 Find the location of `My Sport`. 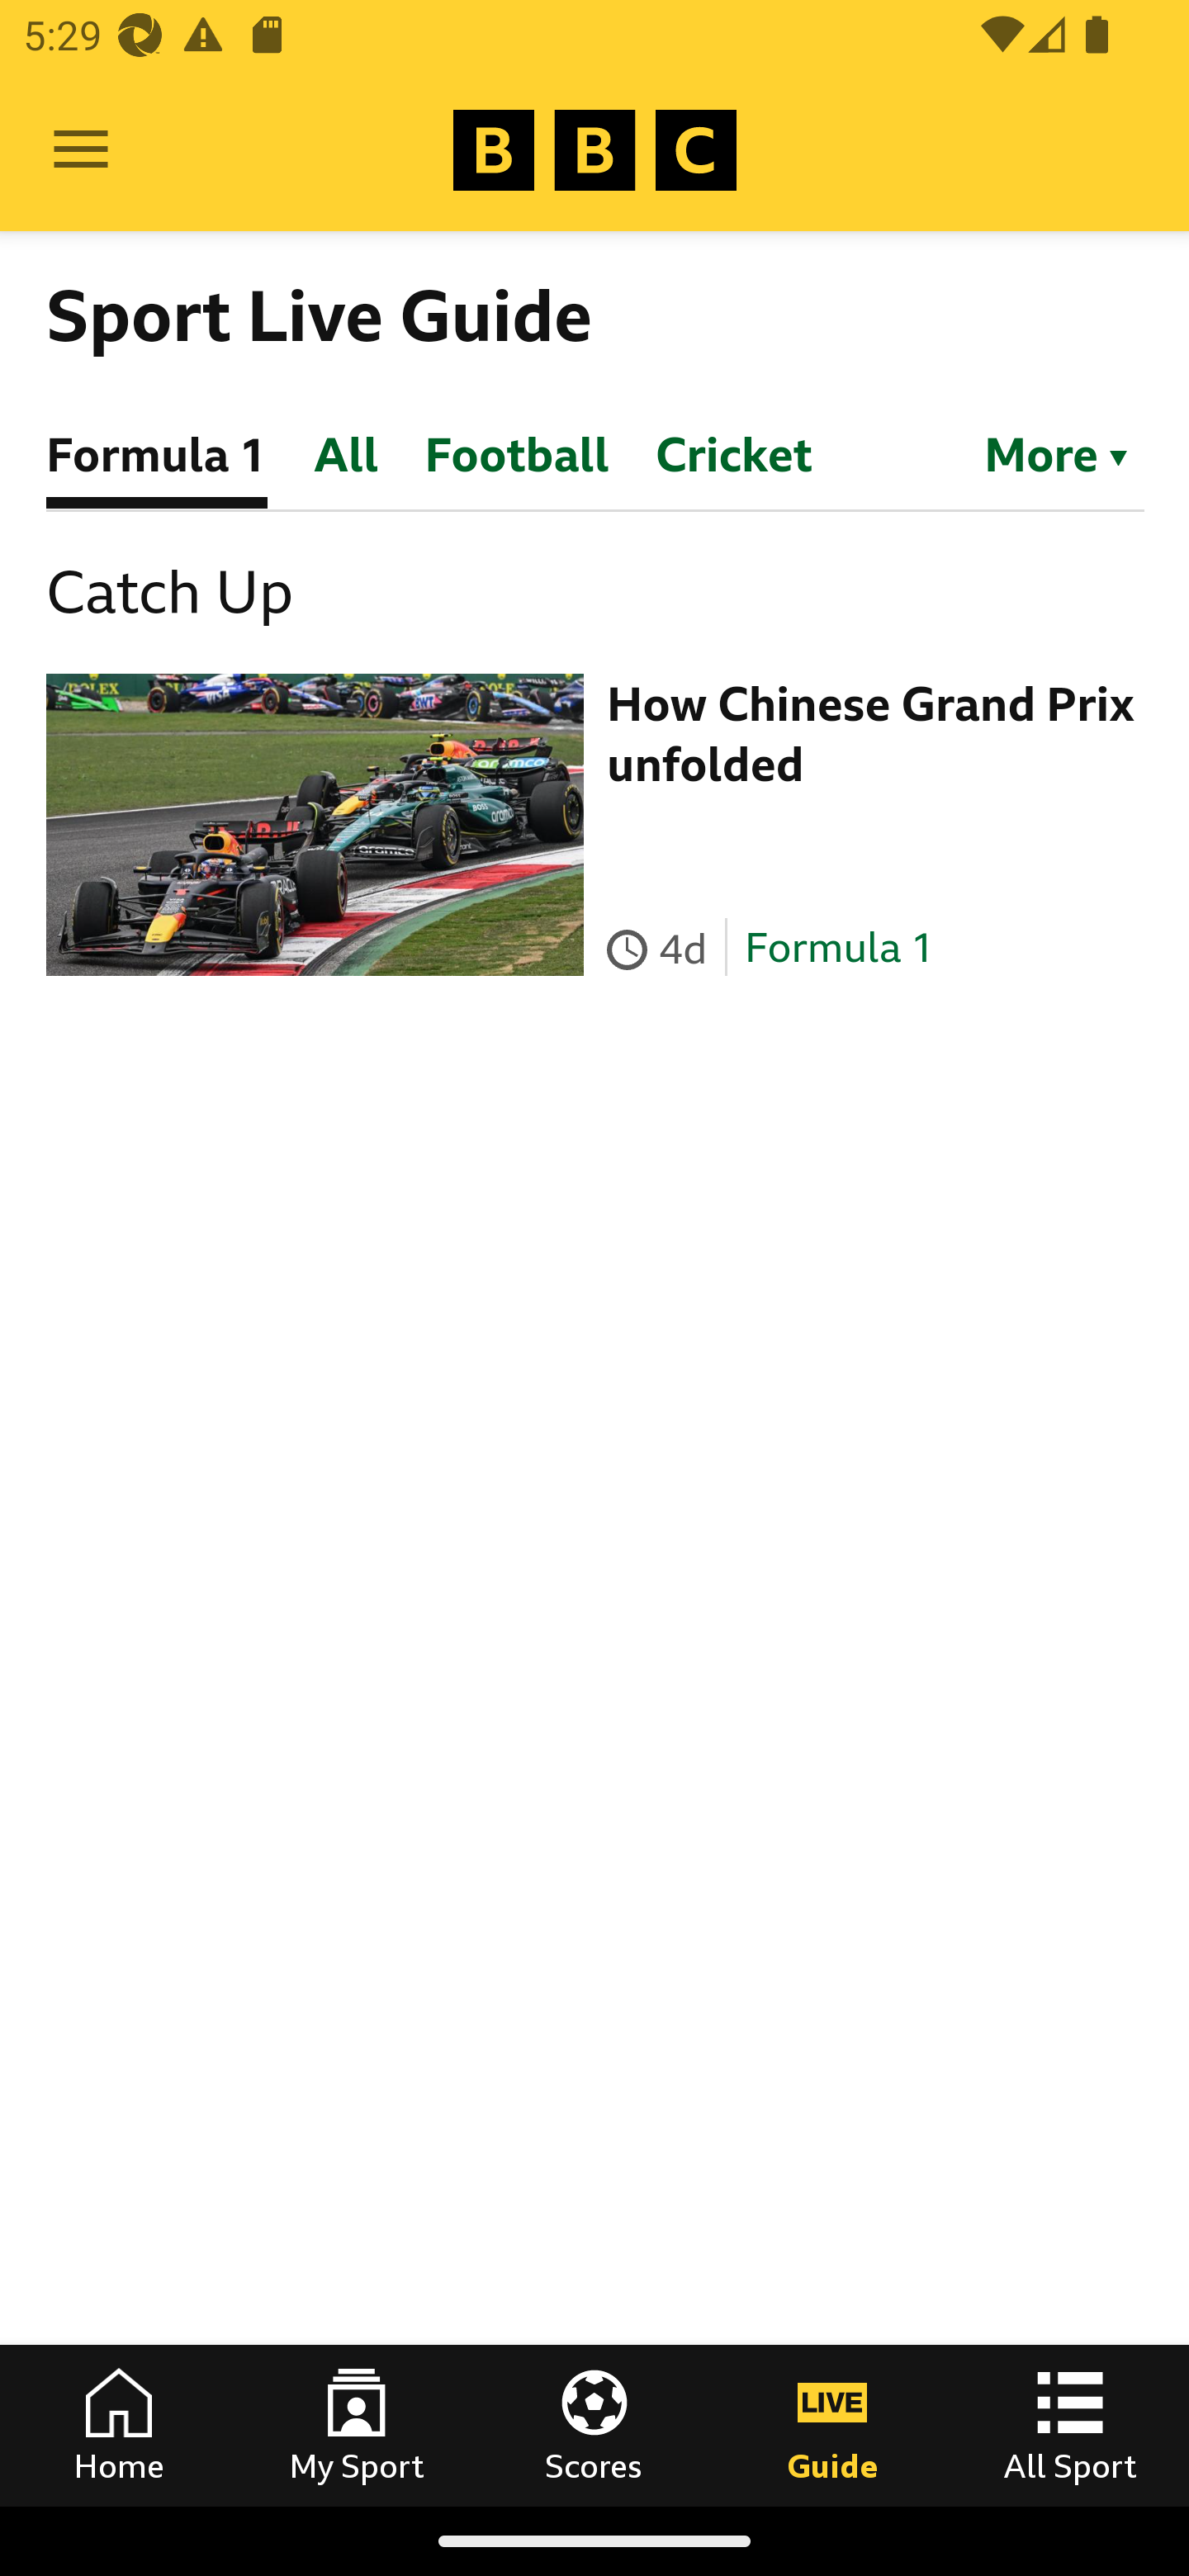

My Sport is located at coordinates (357, 2425).